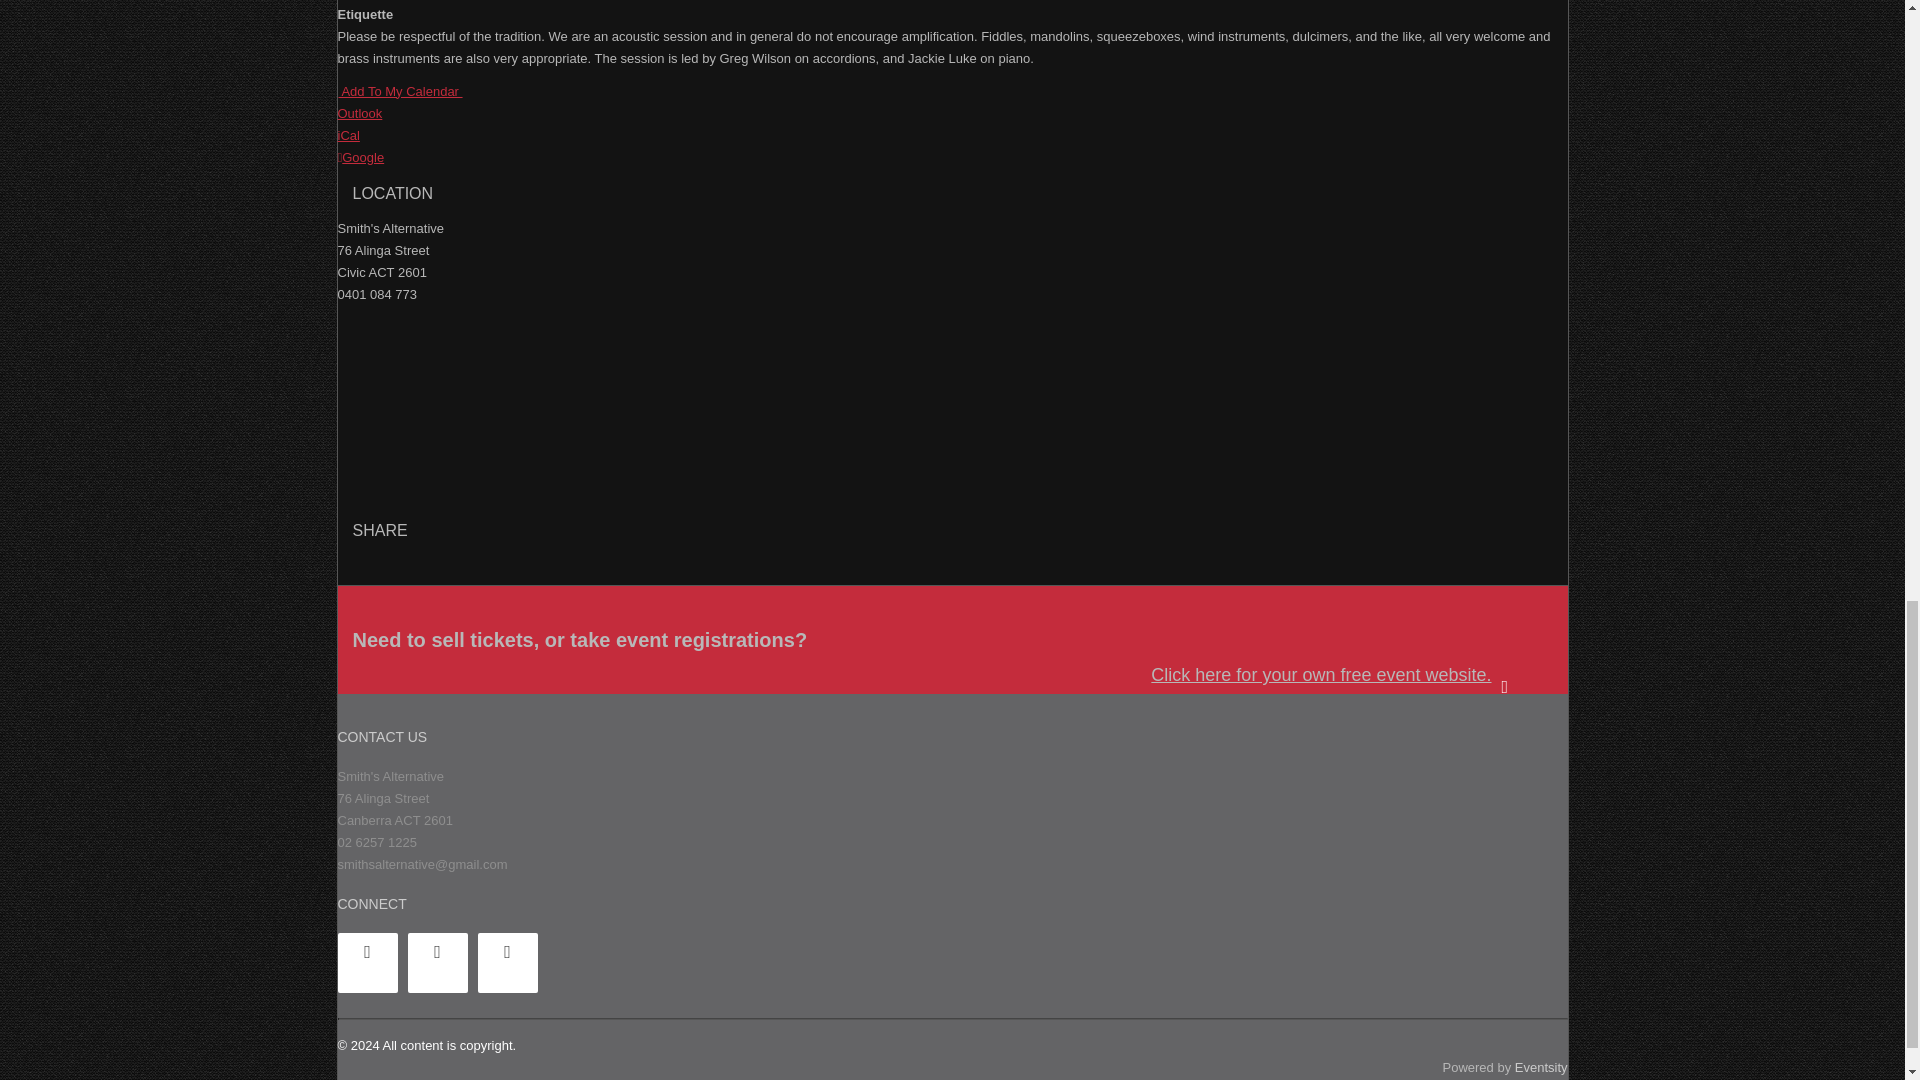 The image size is (1920, 1080). I want to click on  Add To My Calendar , so click(400, 92).